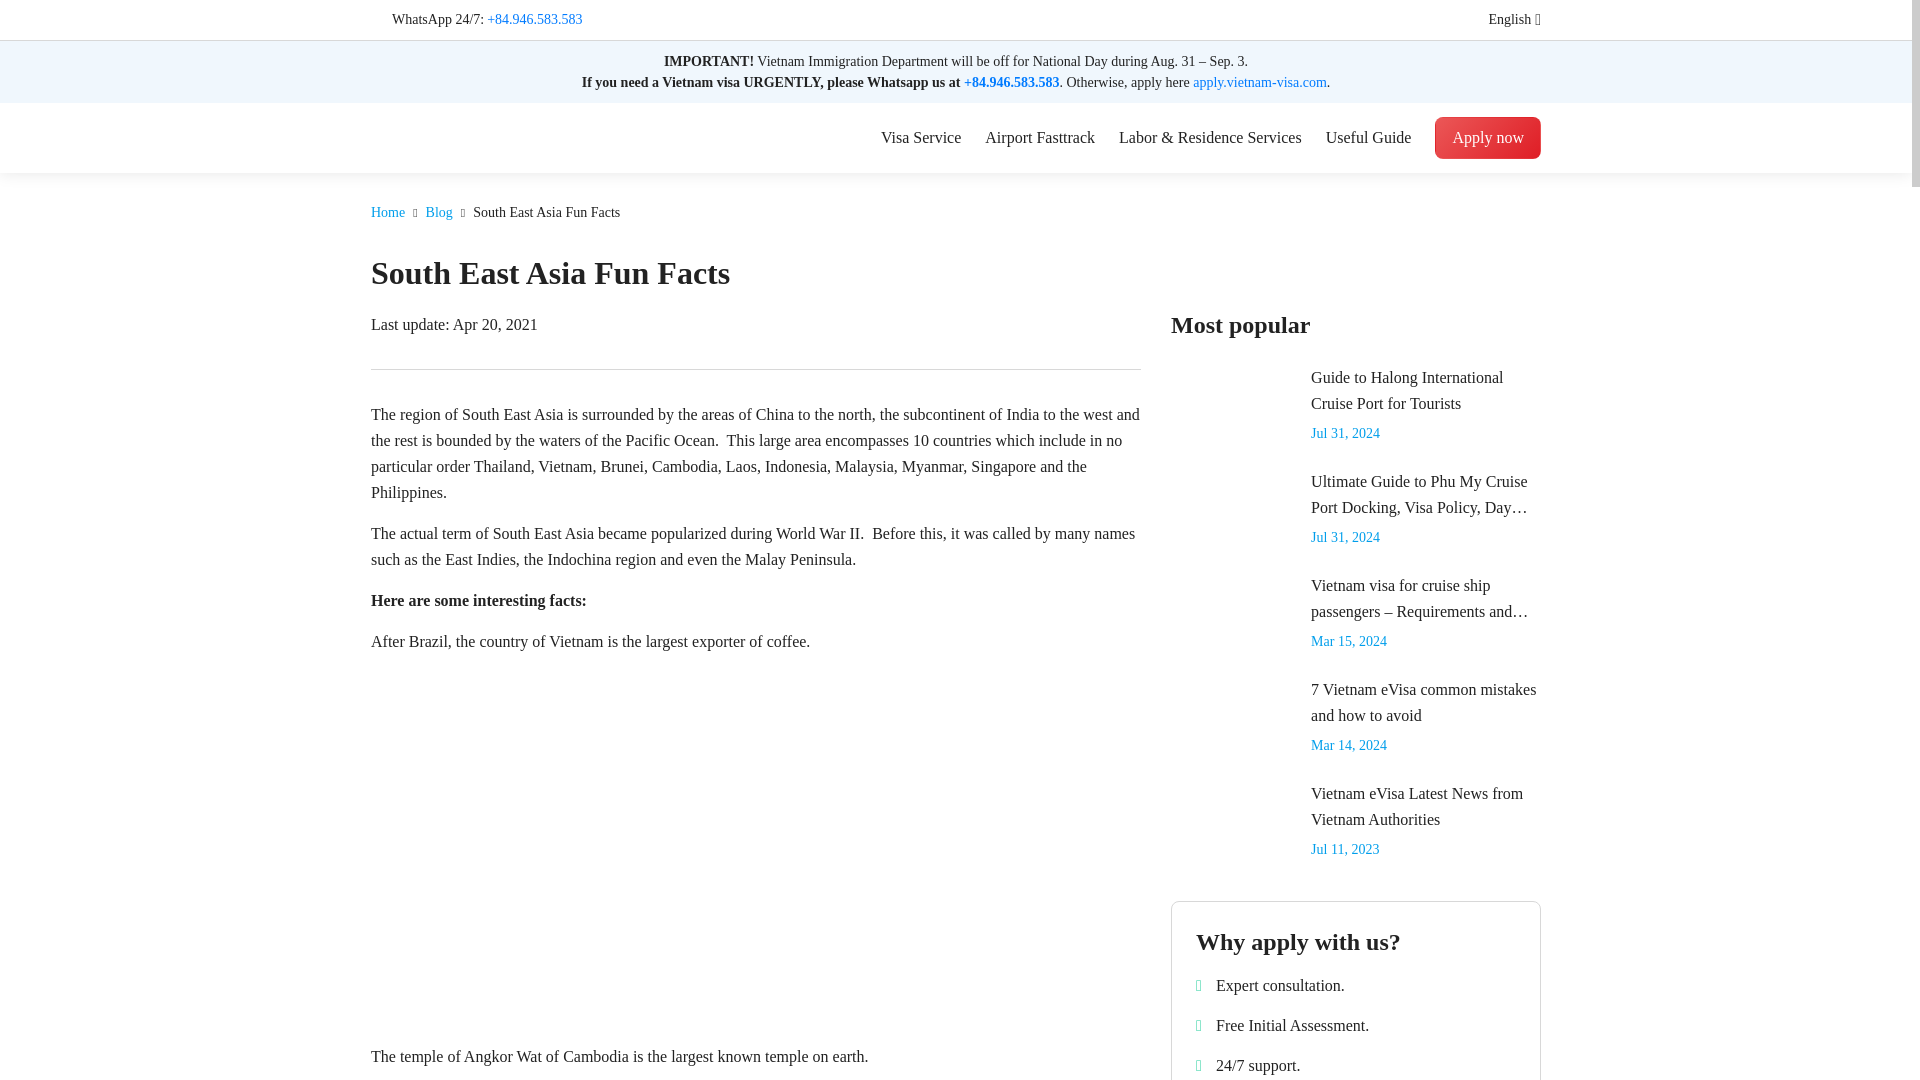 The height and width of the screenshot is (1080, 1920). Describe the element at coordinates (1130, 325) in the screenshot. I see `twitter sharing button` at that location.